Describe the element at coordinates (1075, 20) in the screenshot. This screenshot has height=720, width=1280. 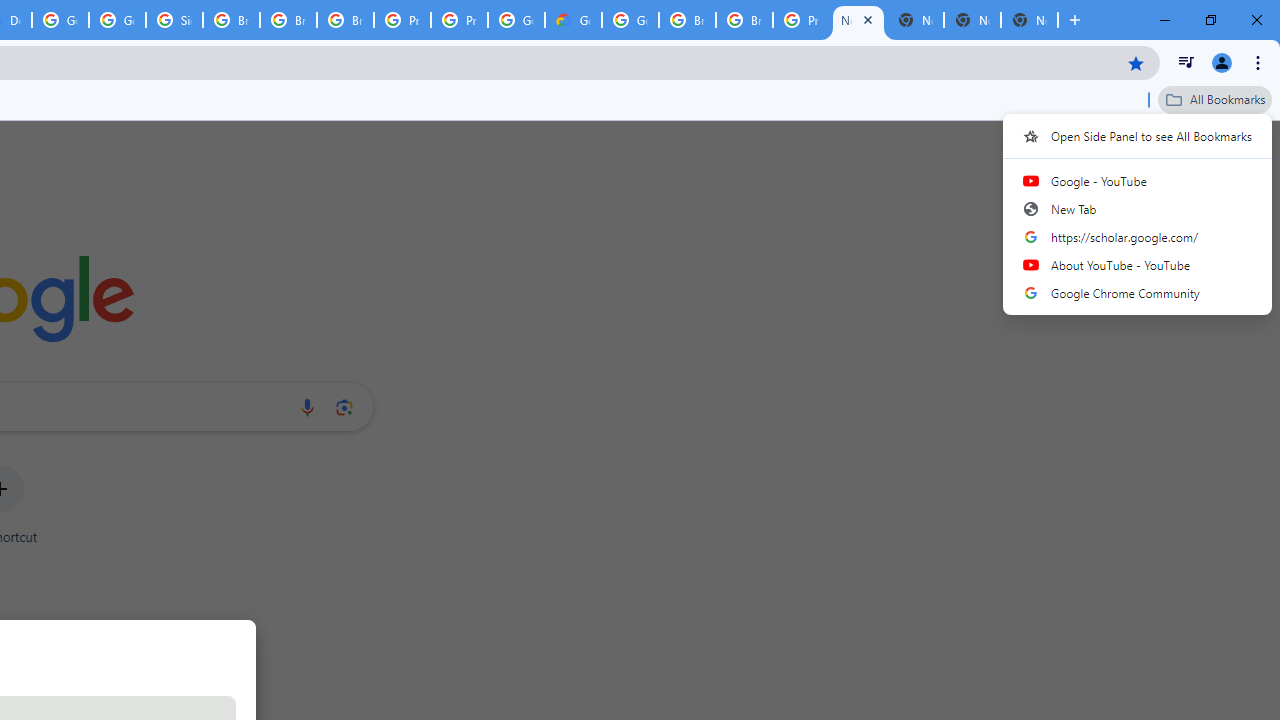
I see `New Tab` at that location.